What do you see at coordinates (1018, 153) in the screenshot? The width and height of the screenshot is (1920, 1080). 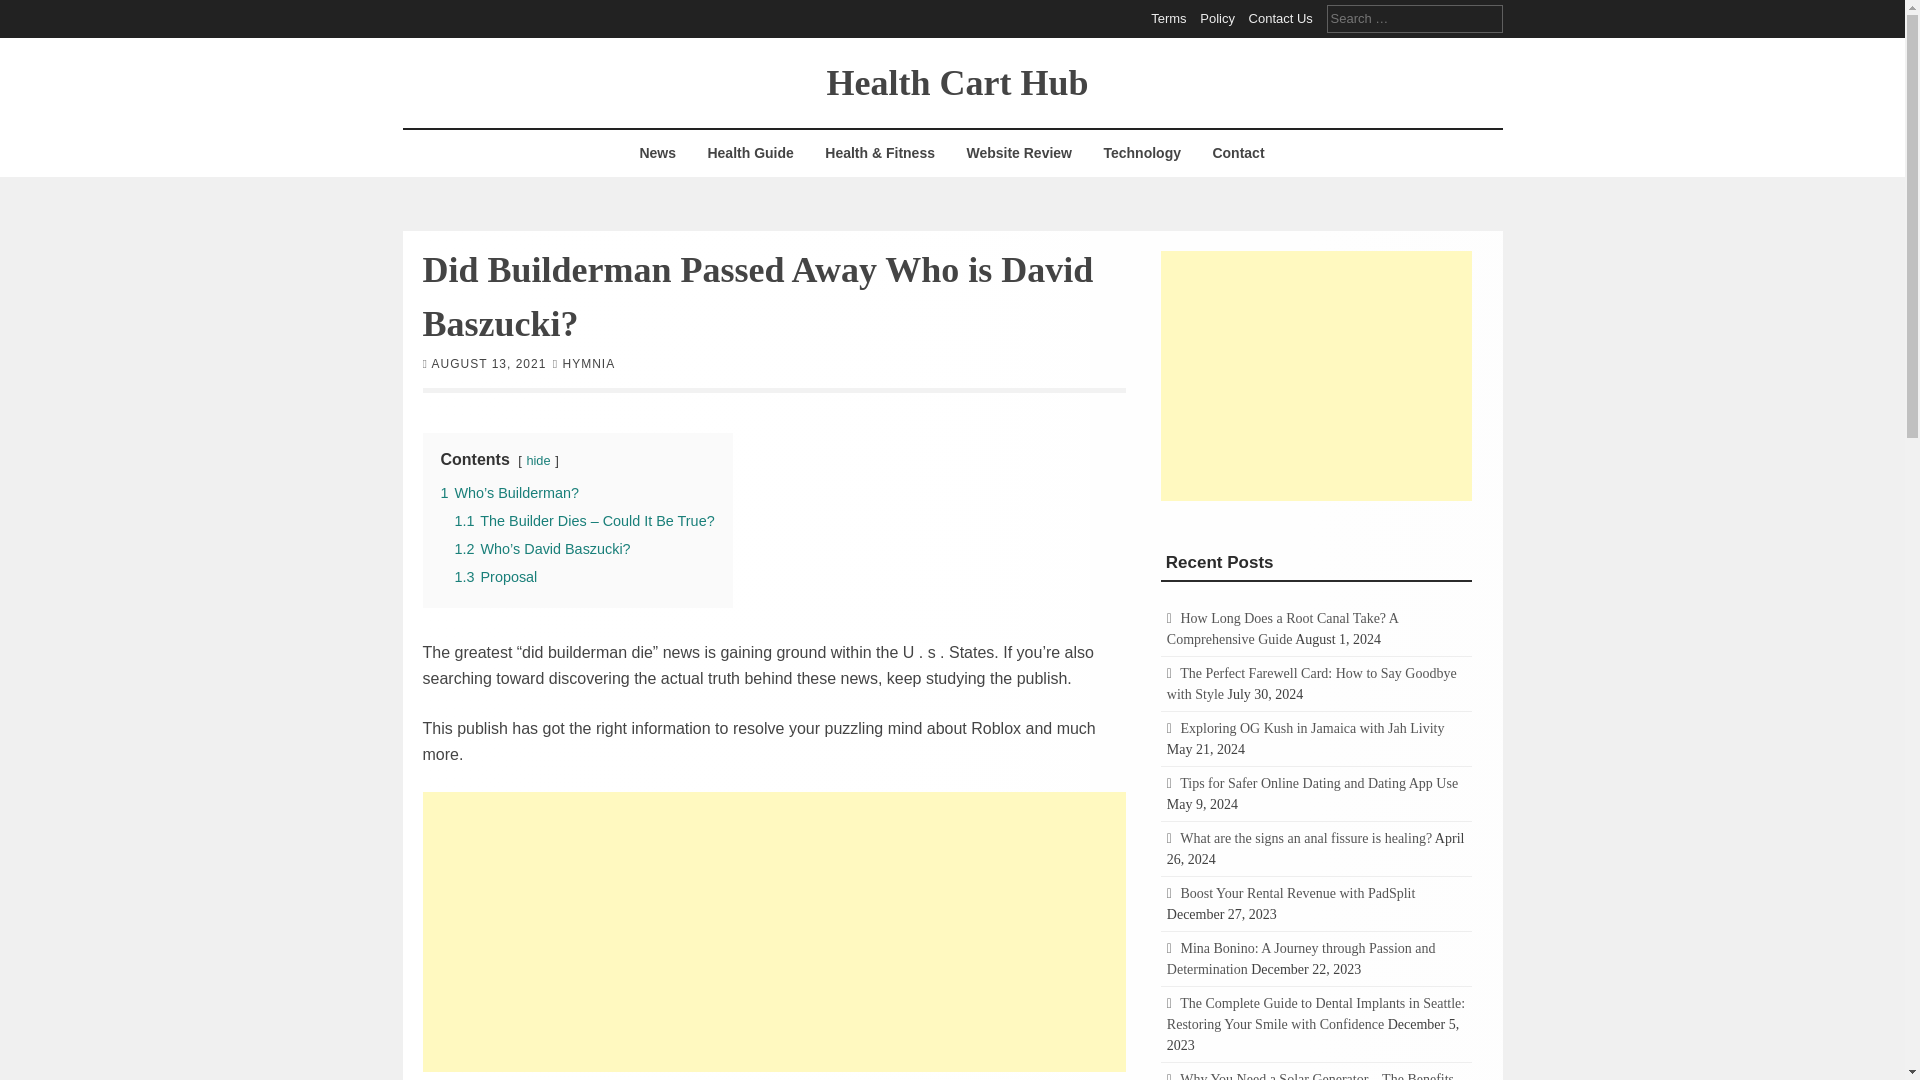 I see `Website Review` at bounding box center [1018, 153].